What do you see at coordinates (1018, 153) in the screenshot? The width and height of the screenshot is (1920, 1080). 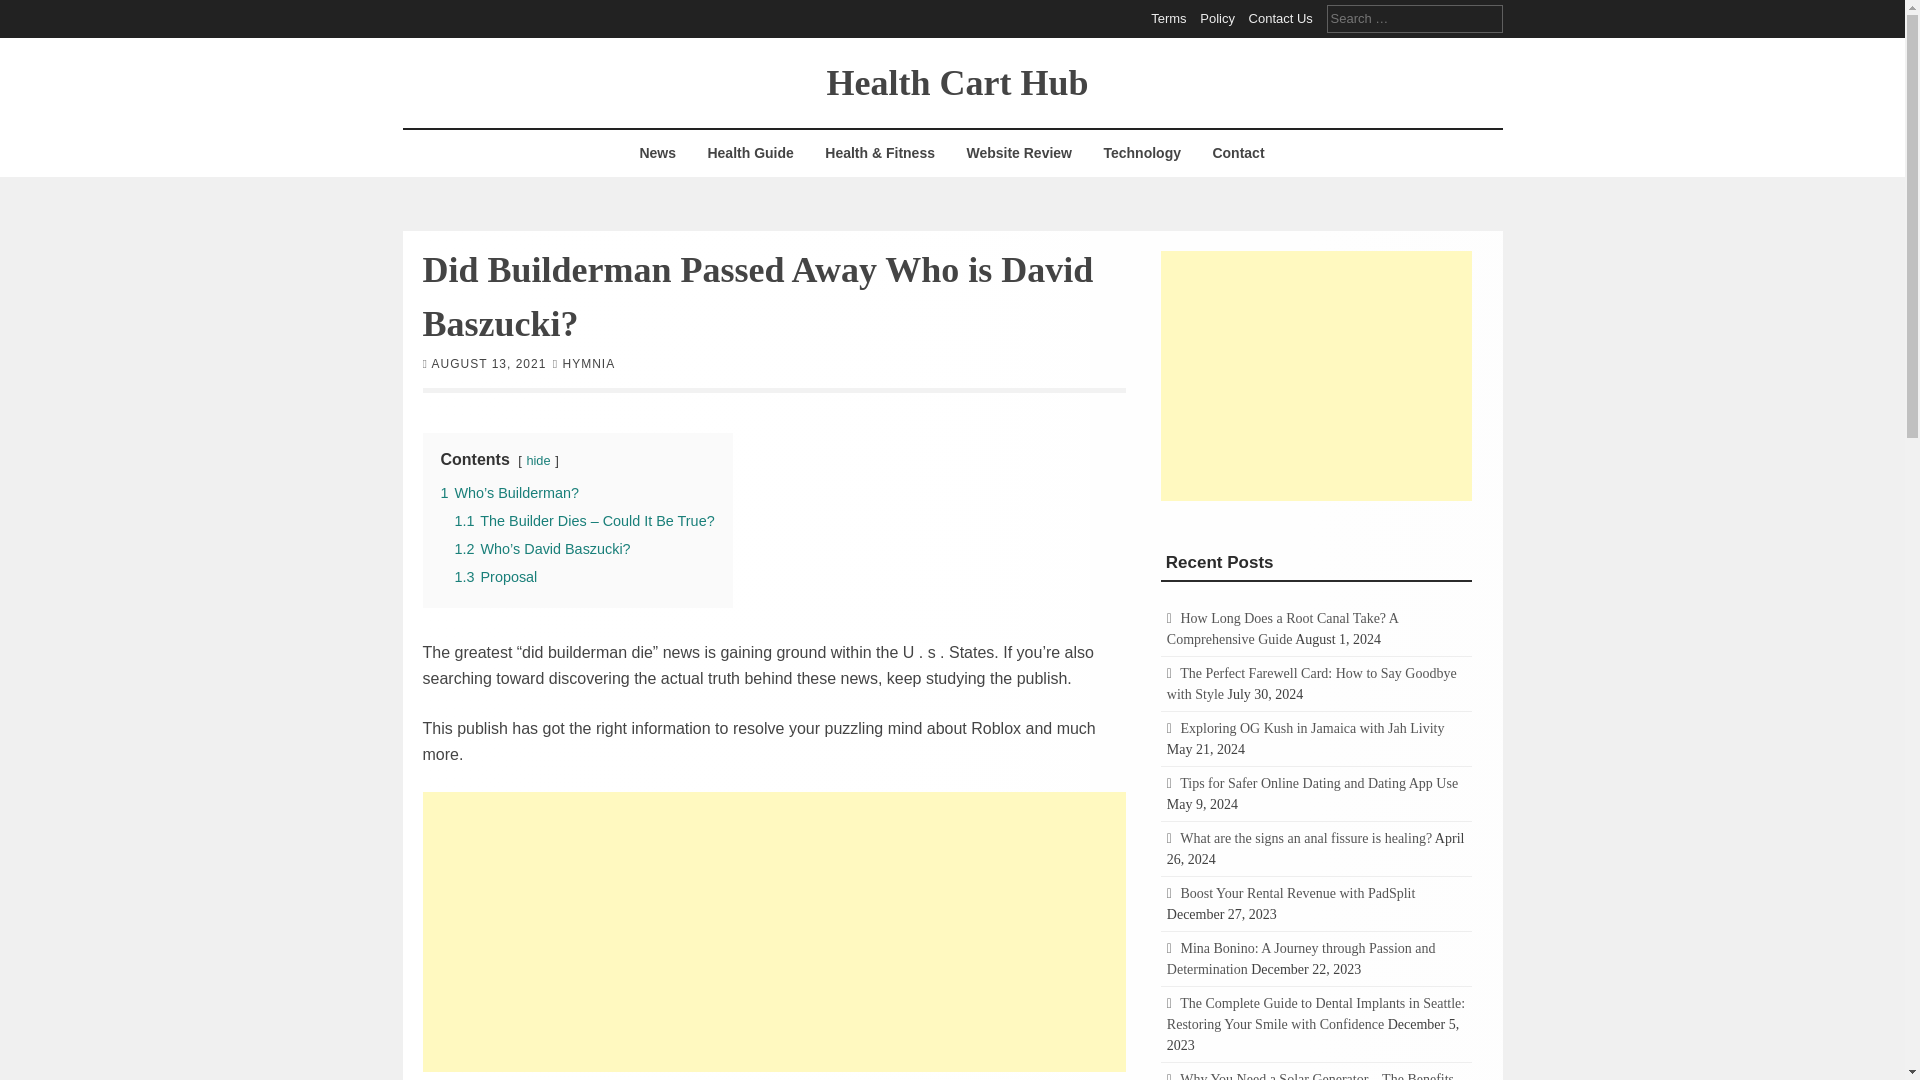 I see `Website Review` at bounding box center [1018, 153].